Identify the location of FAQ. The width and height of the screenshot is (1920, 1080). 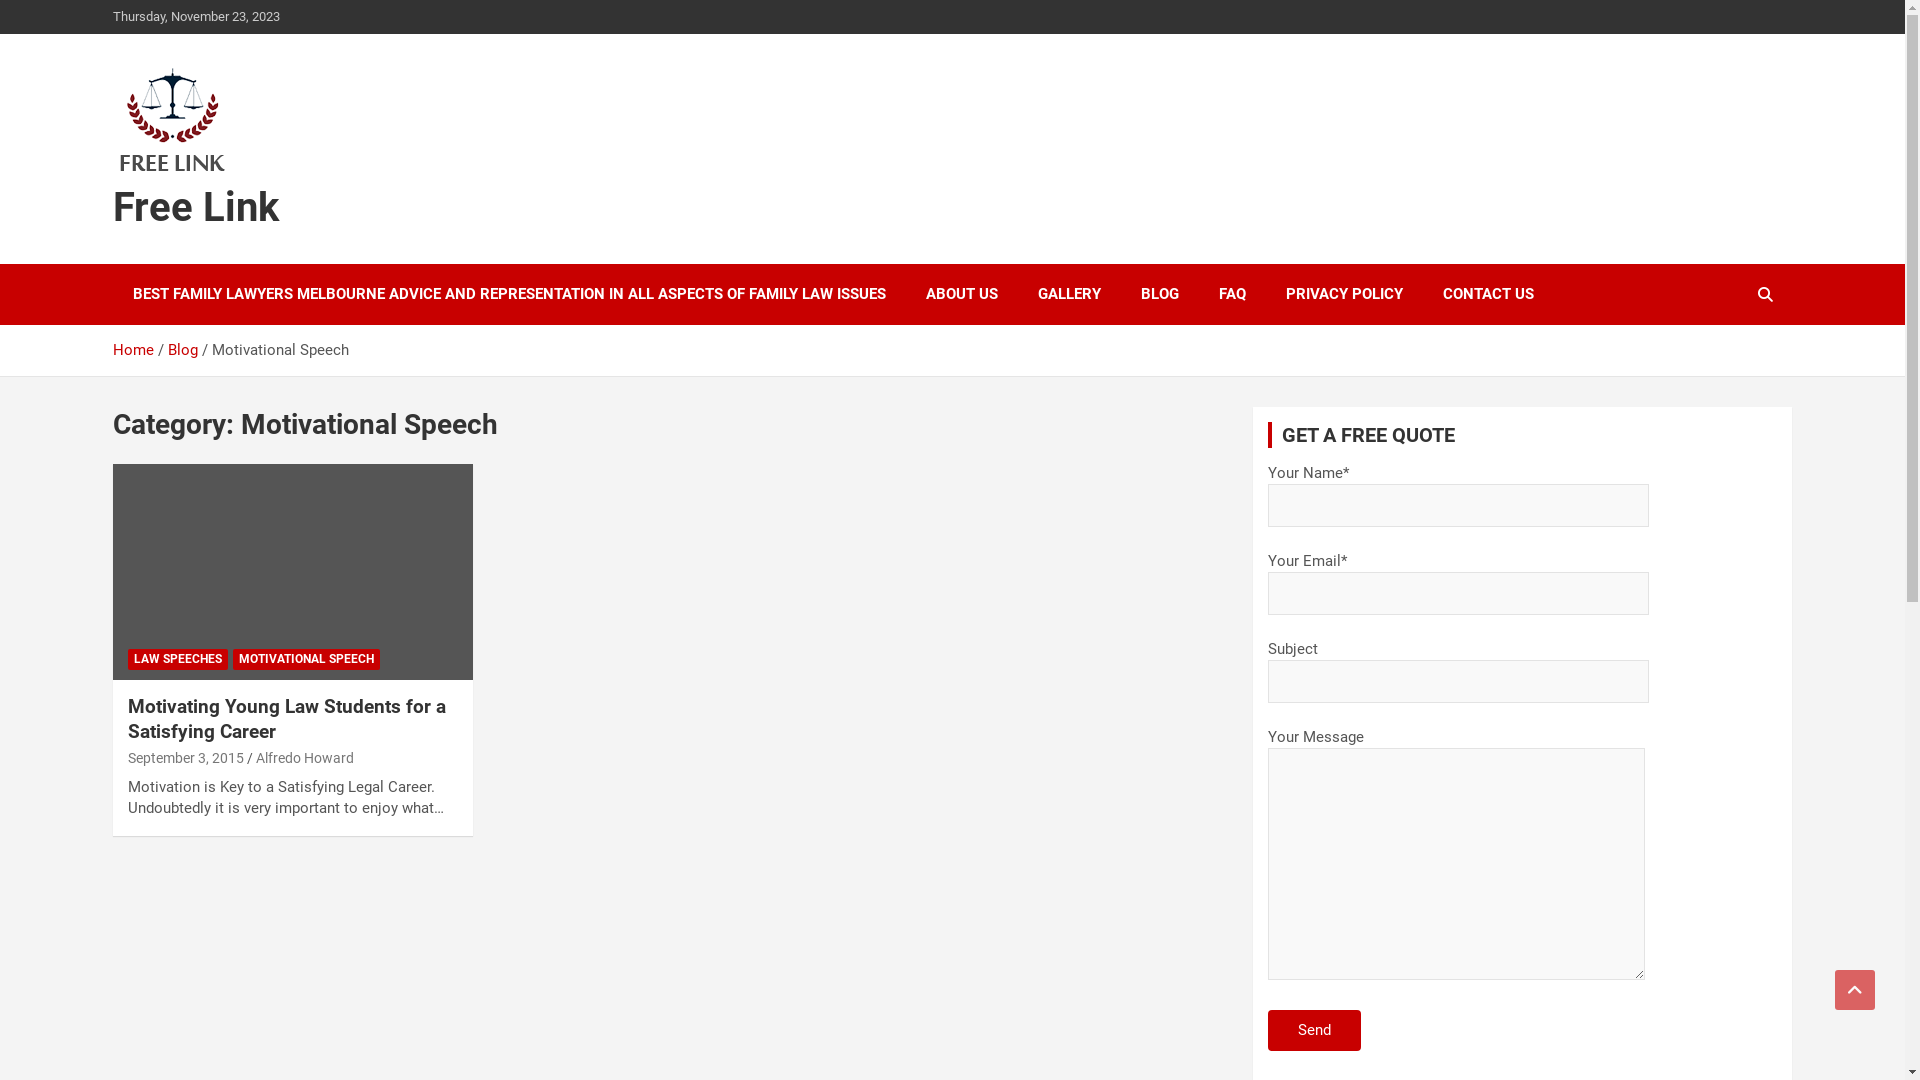
(1232, 294).